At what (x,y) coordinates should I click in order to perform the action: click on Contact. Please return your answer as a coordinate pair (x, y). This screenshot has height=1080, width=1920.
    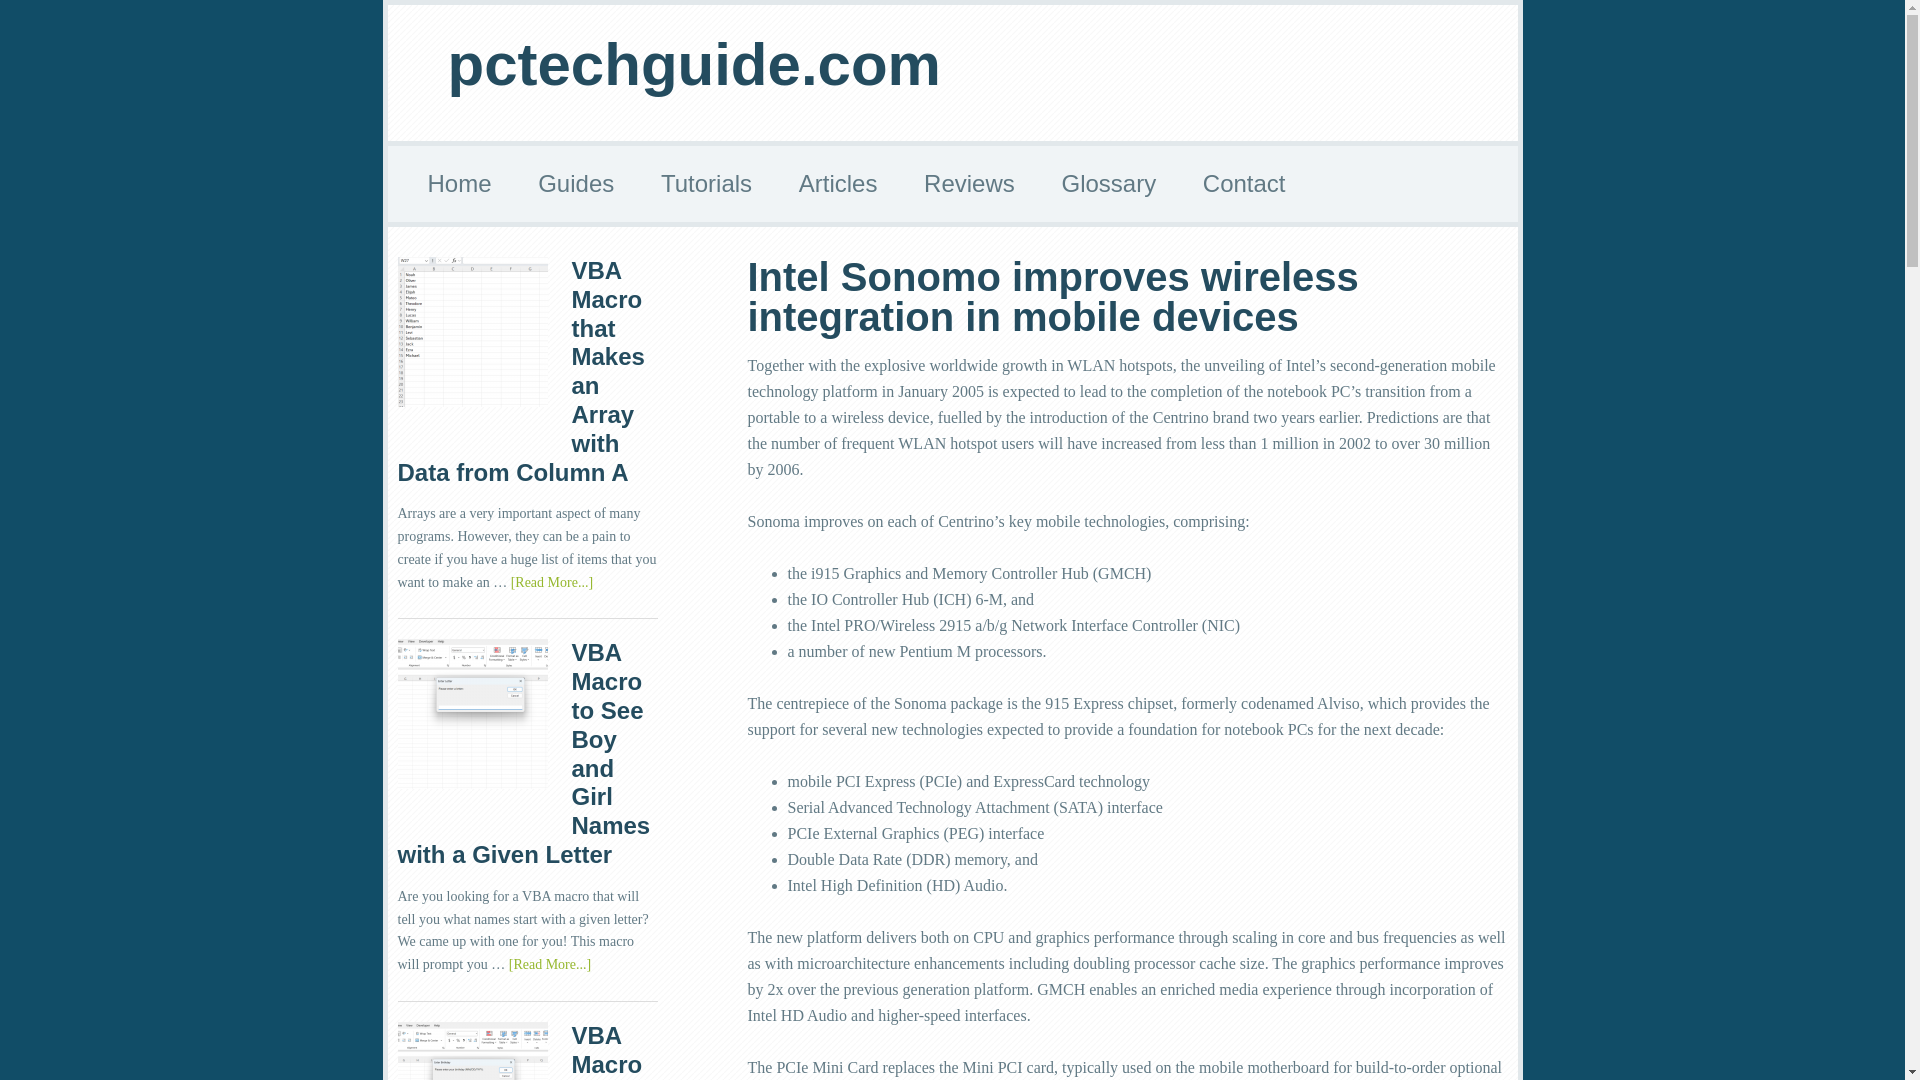
    Looking at the image, I should click on (1244, 184).